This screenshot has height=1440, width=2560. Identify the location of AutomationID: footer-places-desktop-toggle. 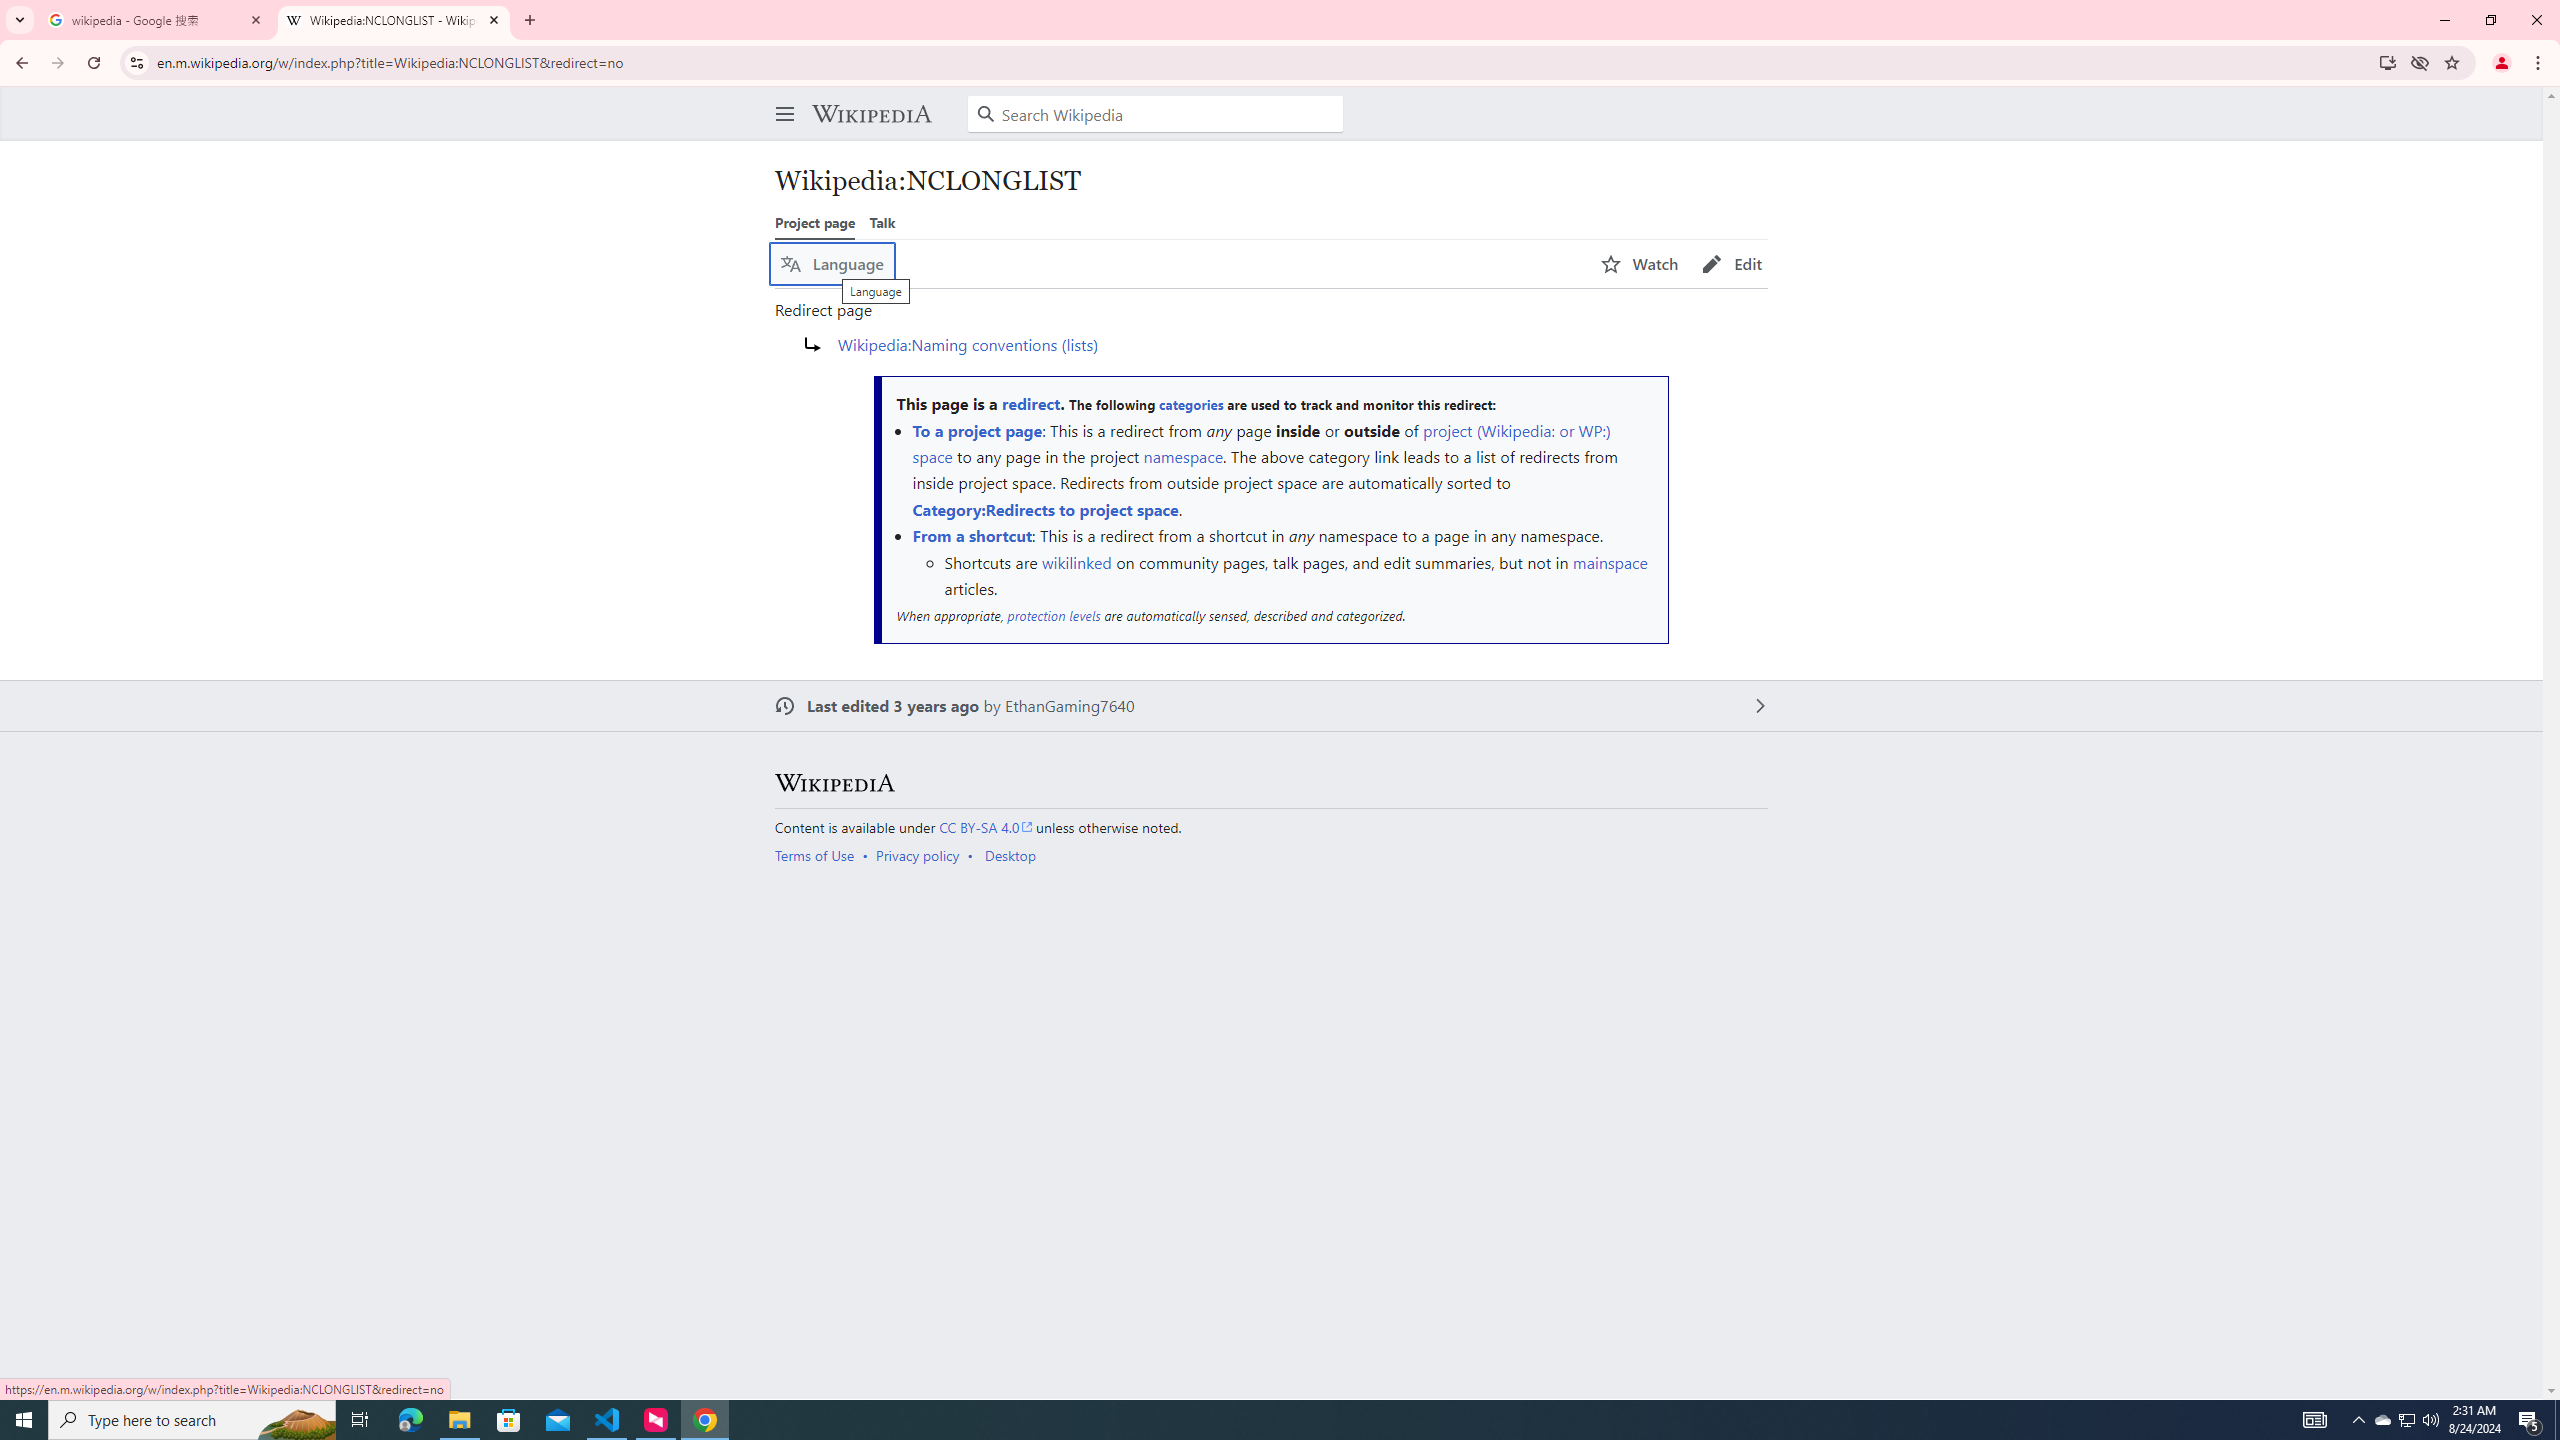
(1014, 856).